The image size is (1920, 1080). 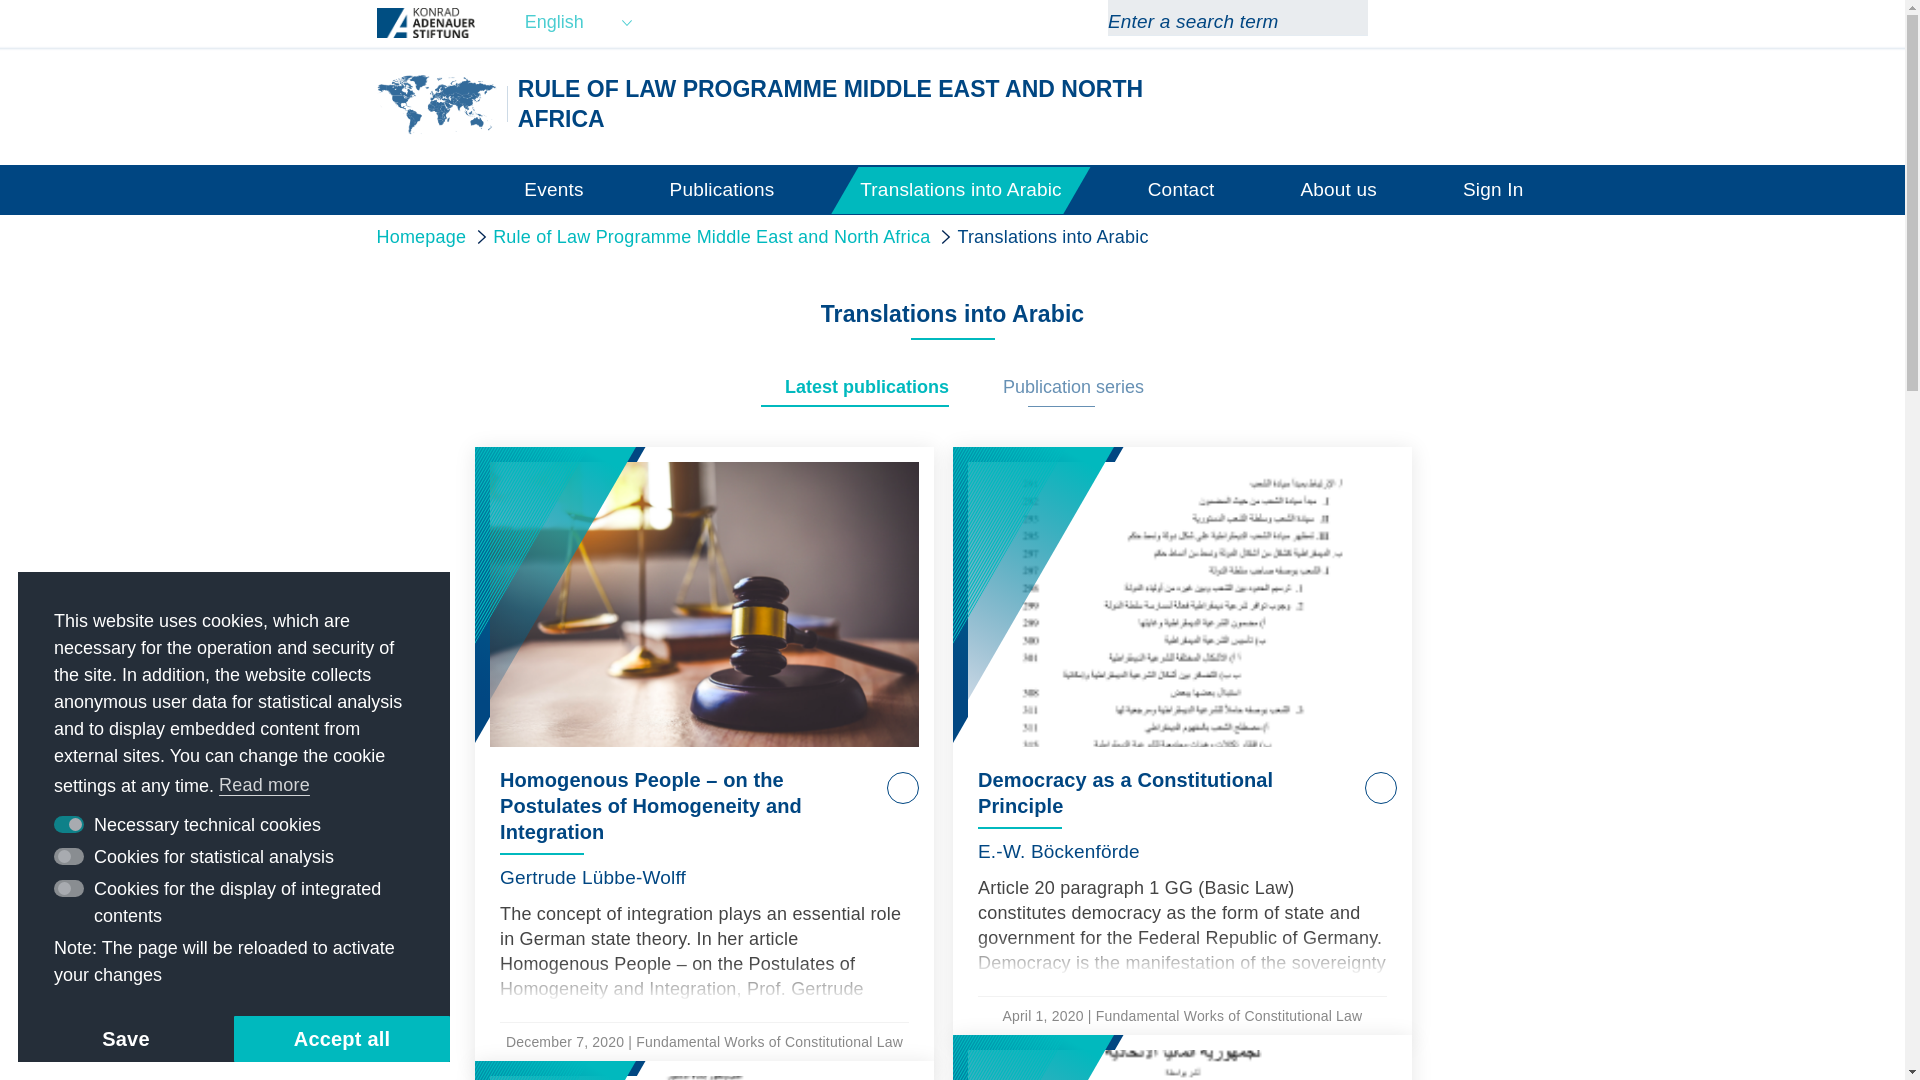 What do you see at coordinates (1480, 22) in the screenshot?
I see `Instagram` at bounding box center [1480, 22].